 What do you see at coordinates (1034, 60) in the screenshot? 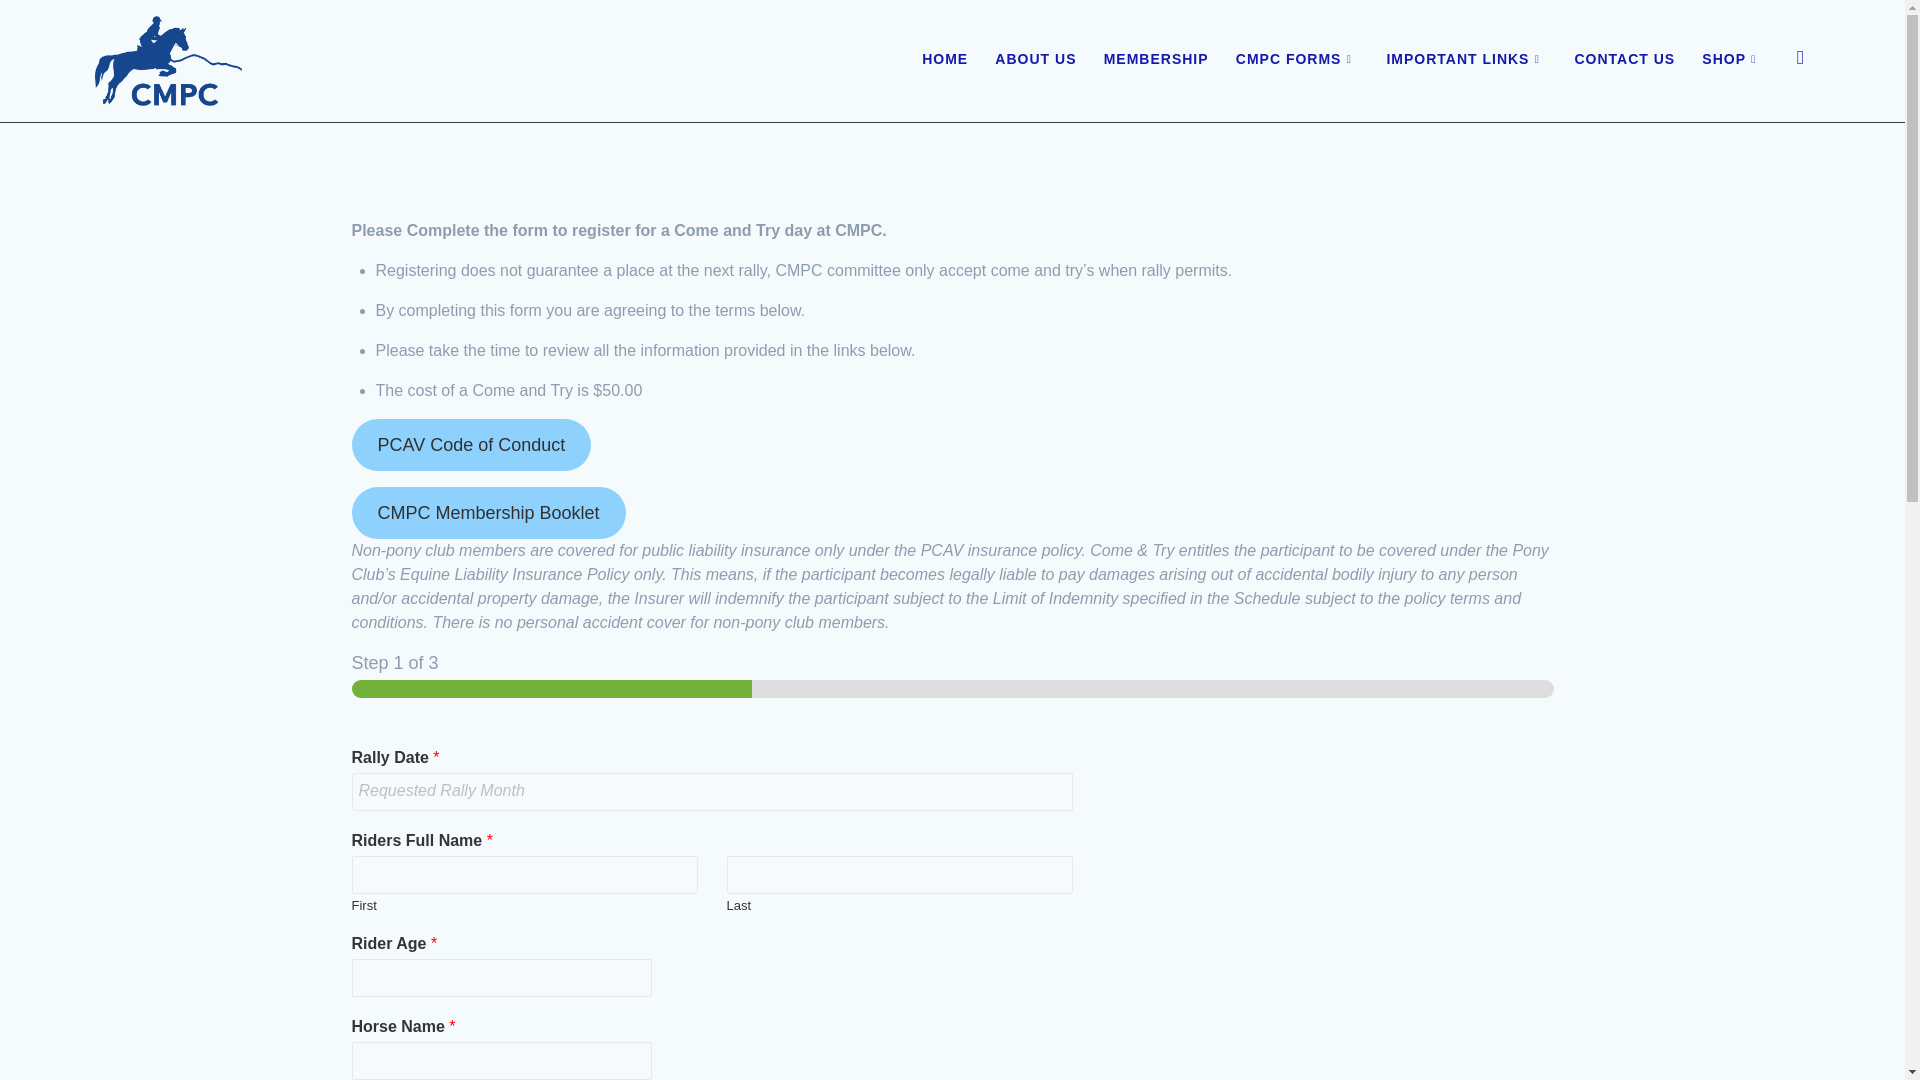
I see `ABOUT US` at bounding box center [1034, 60].